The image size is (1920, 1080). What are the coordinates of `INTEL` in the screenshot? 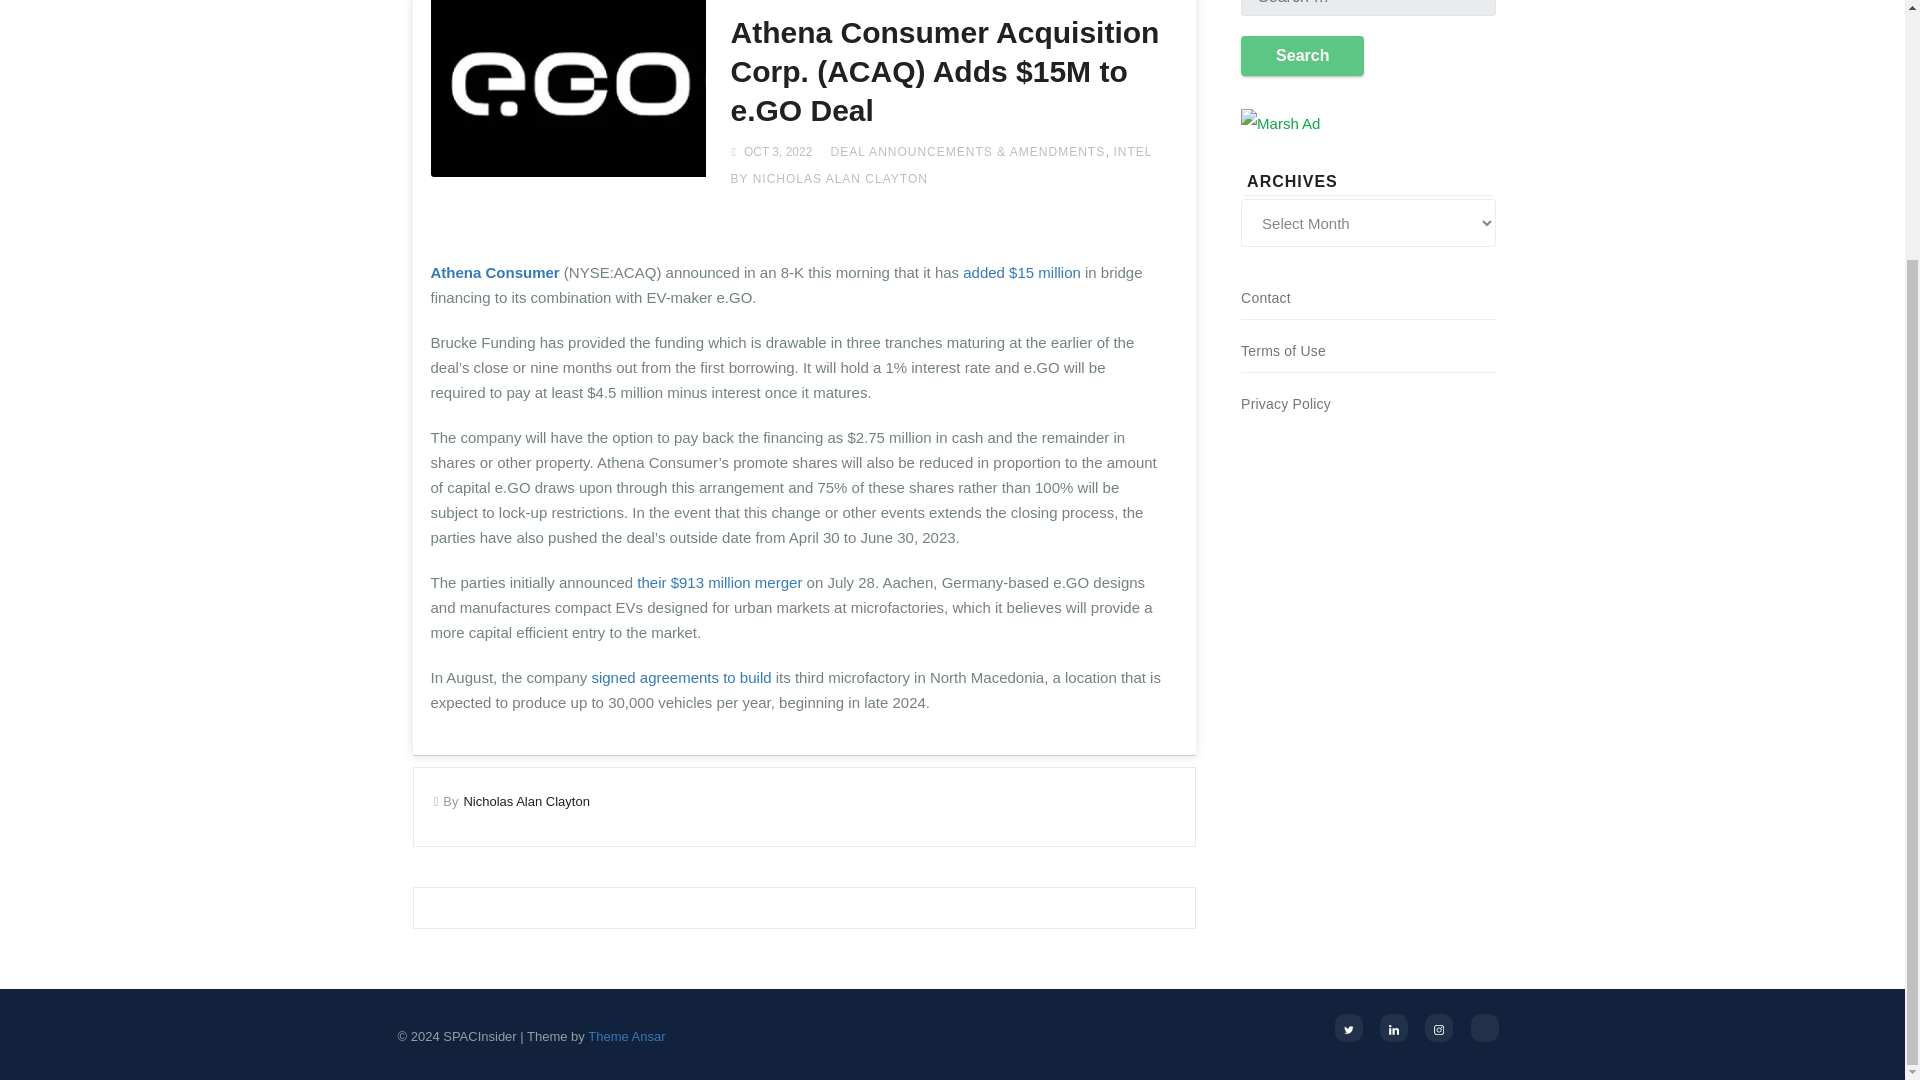 It's located at (1132, 151).